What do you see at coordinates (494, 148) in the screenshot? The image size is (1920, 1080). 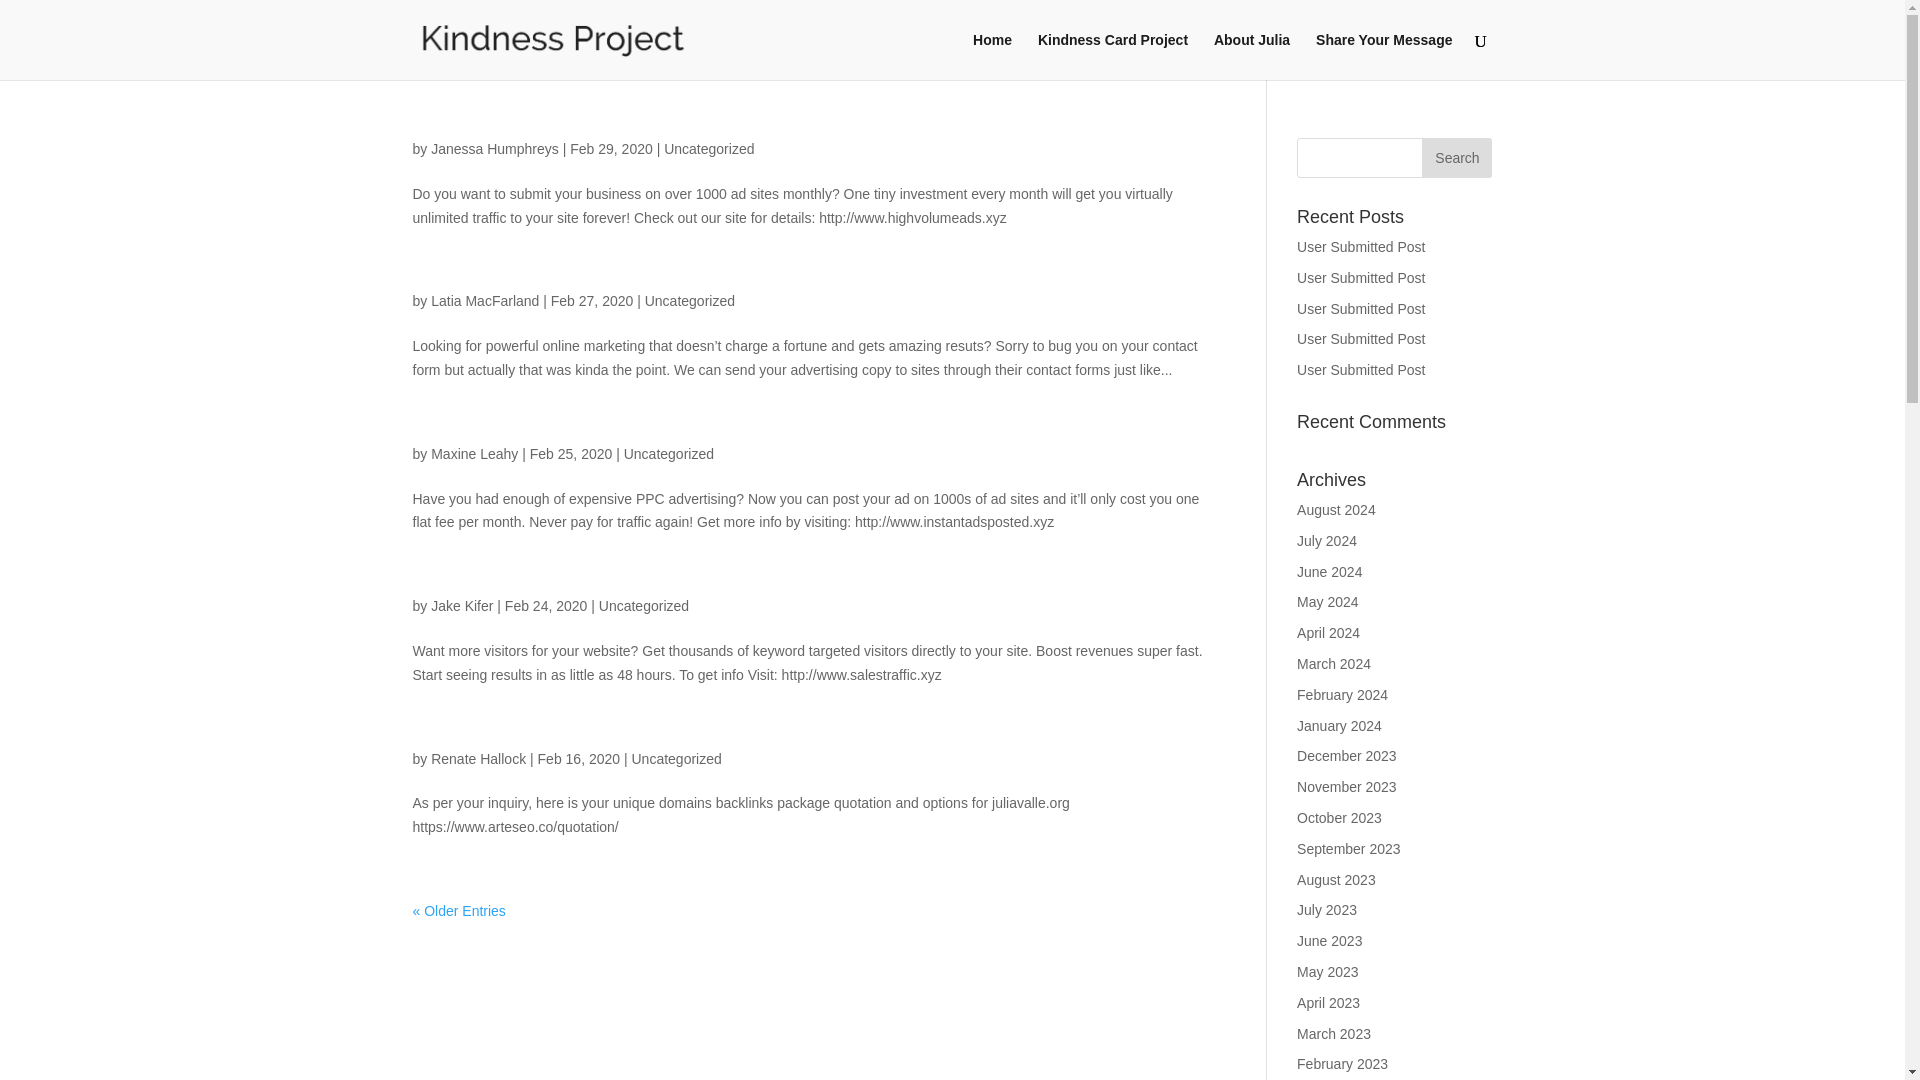 I see `Janessa Humphreys` at bounding box center [494, 148].